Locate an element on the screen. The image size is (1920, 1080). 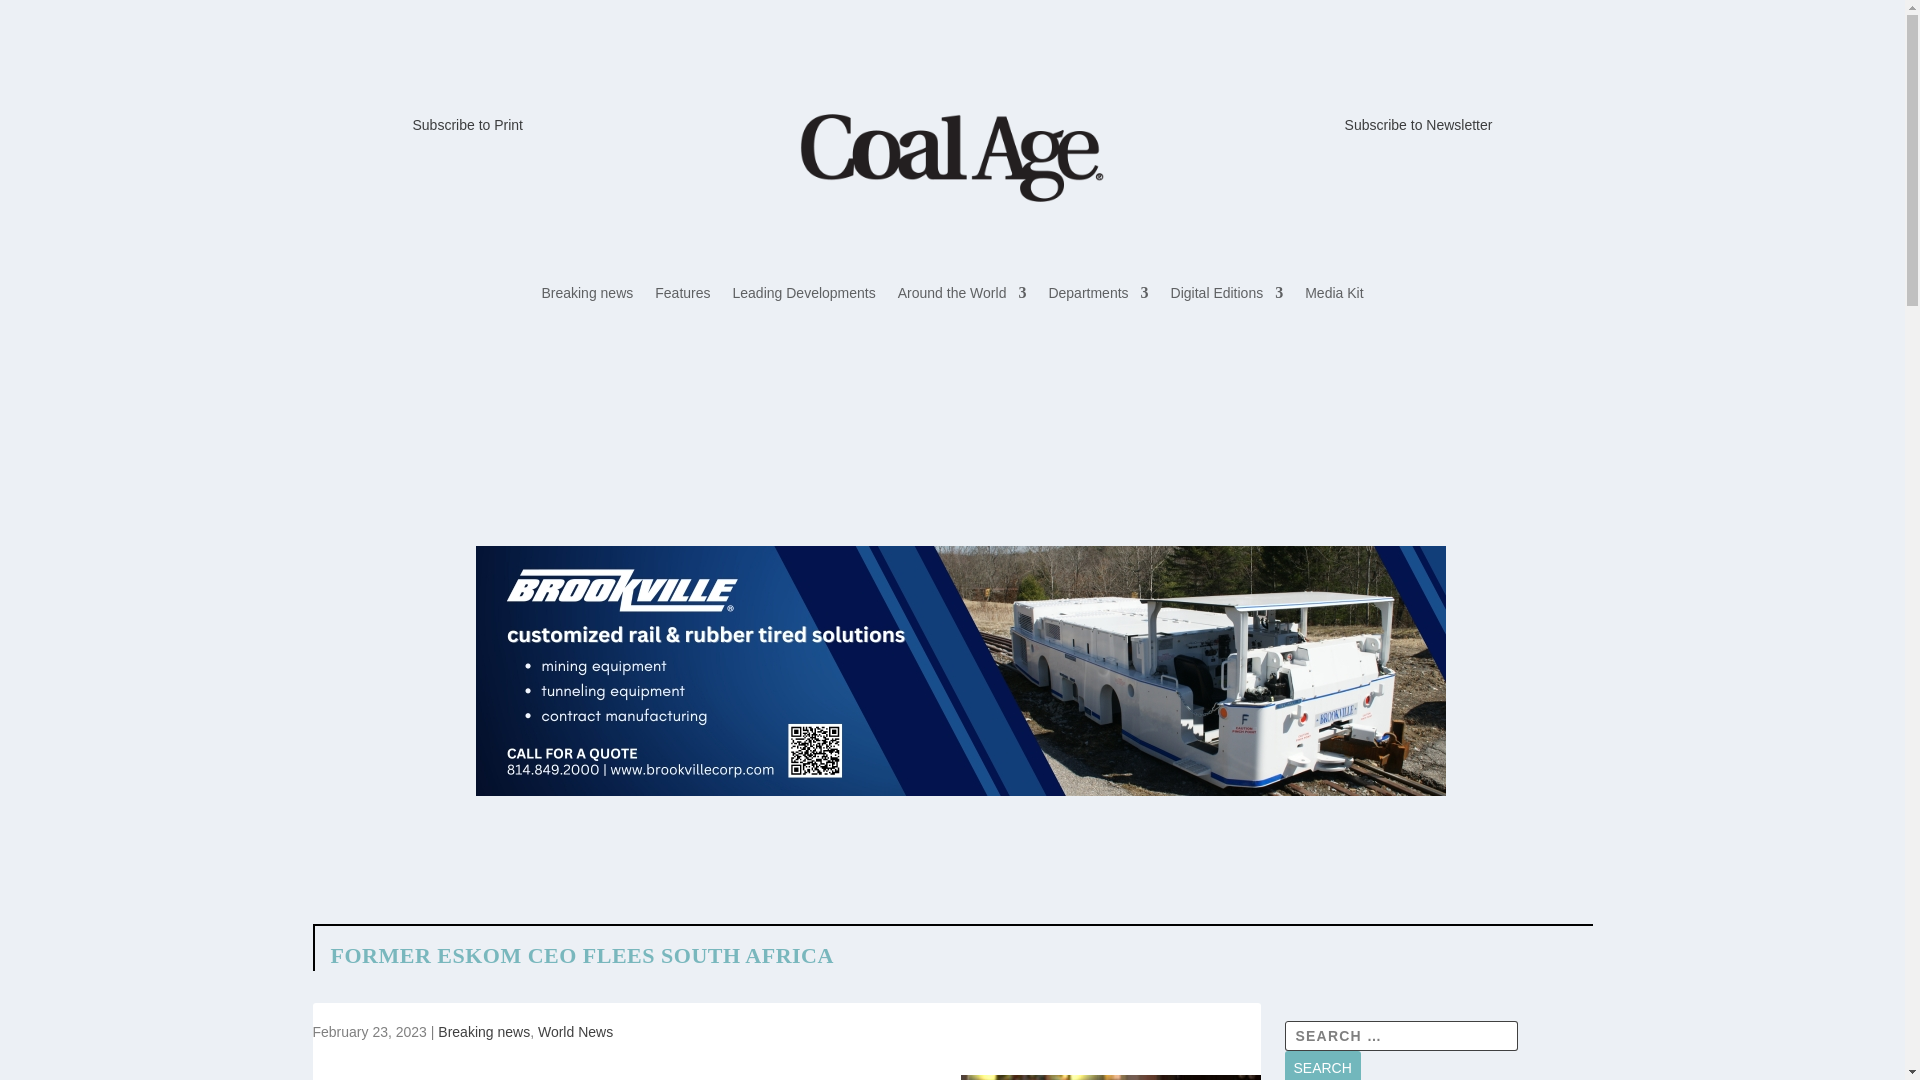
Subscribe to Newsletter is located at coordinates (1419, 124).